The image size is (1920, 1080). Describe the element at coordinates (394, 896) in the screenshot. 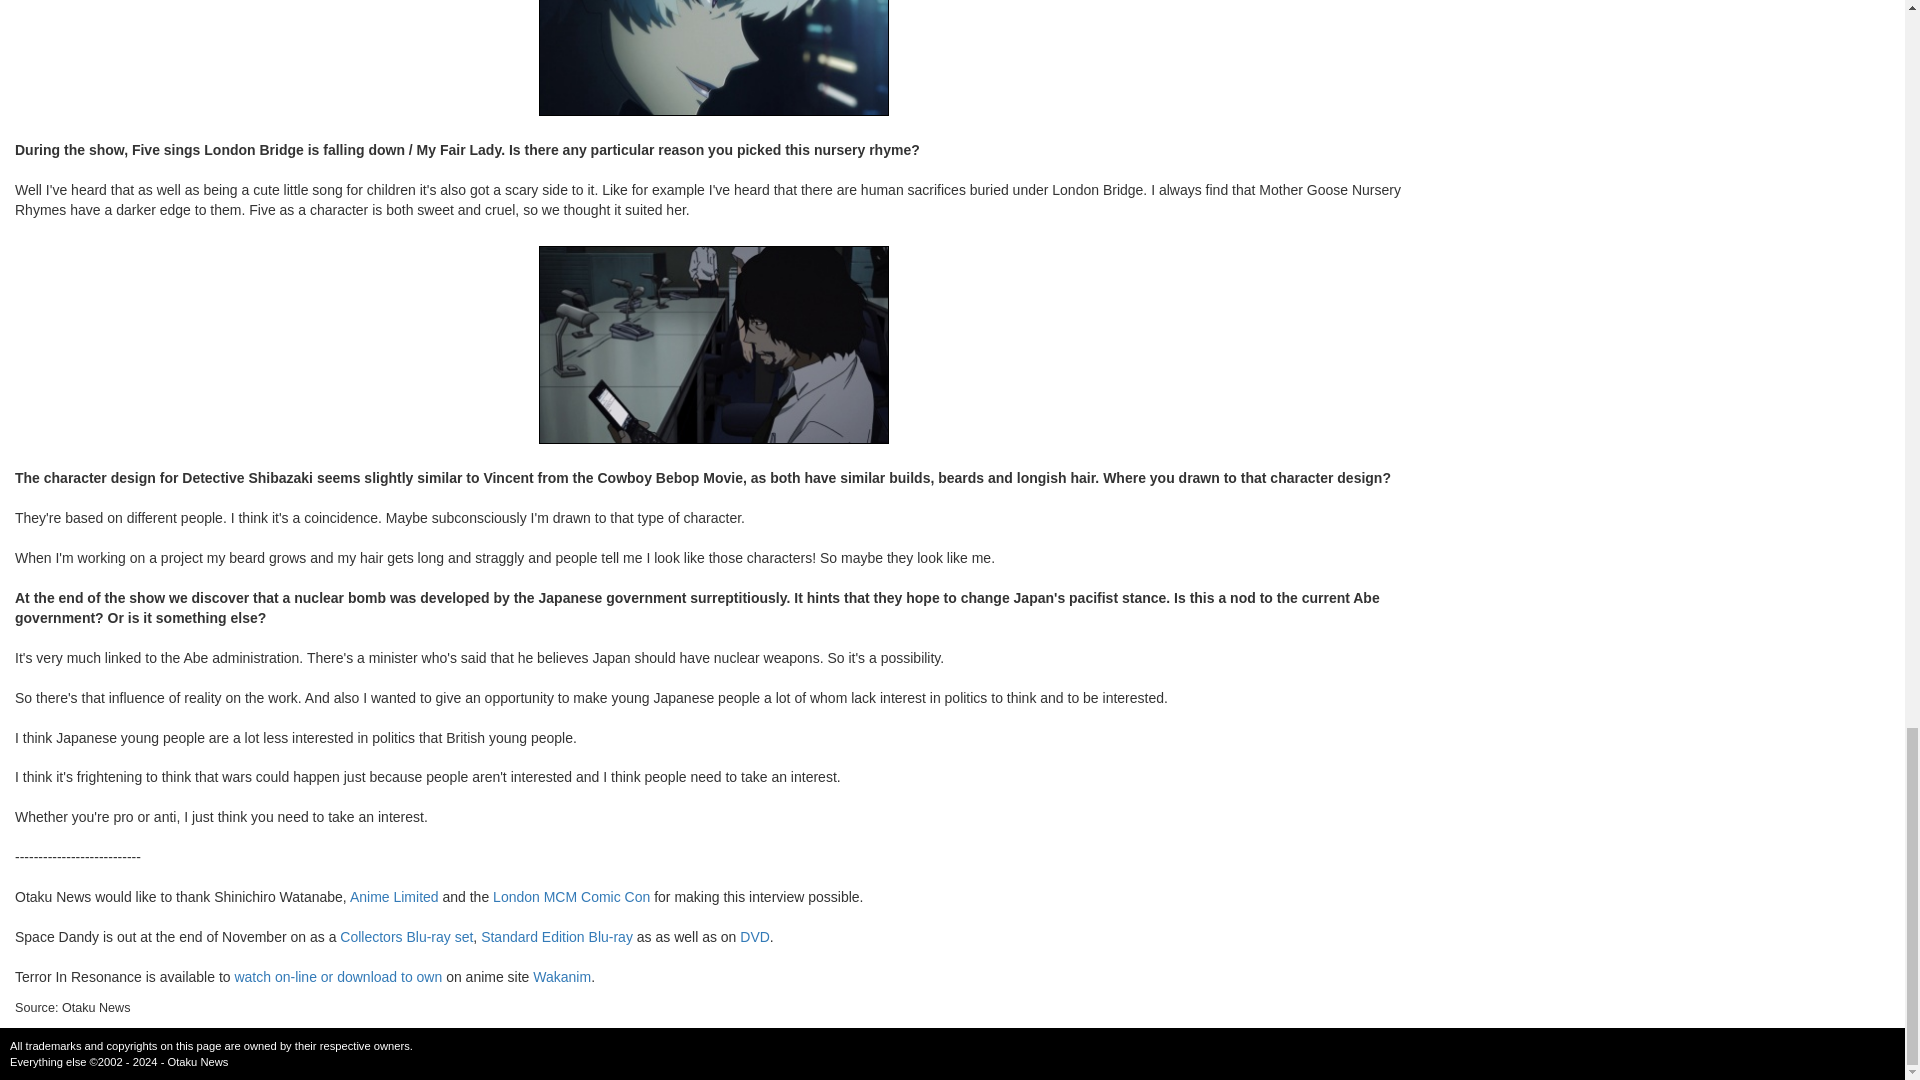

I see `Anime Limited` at that location.